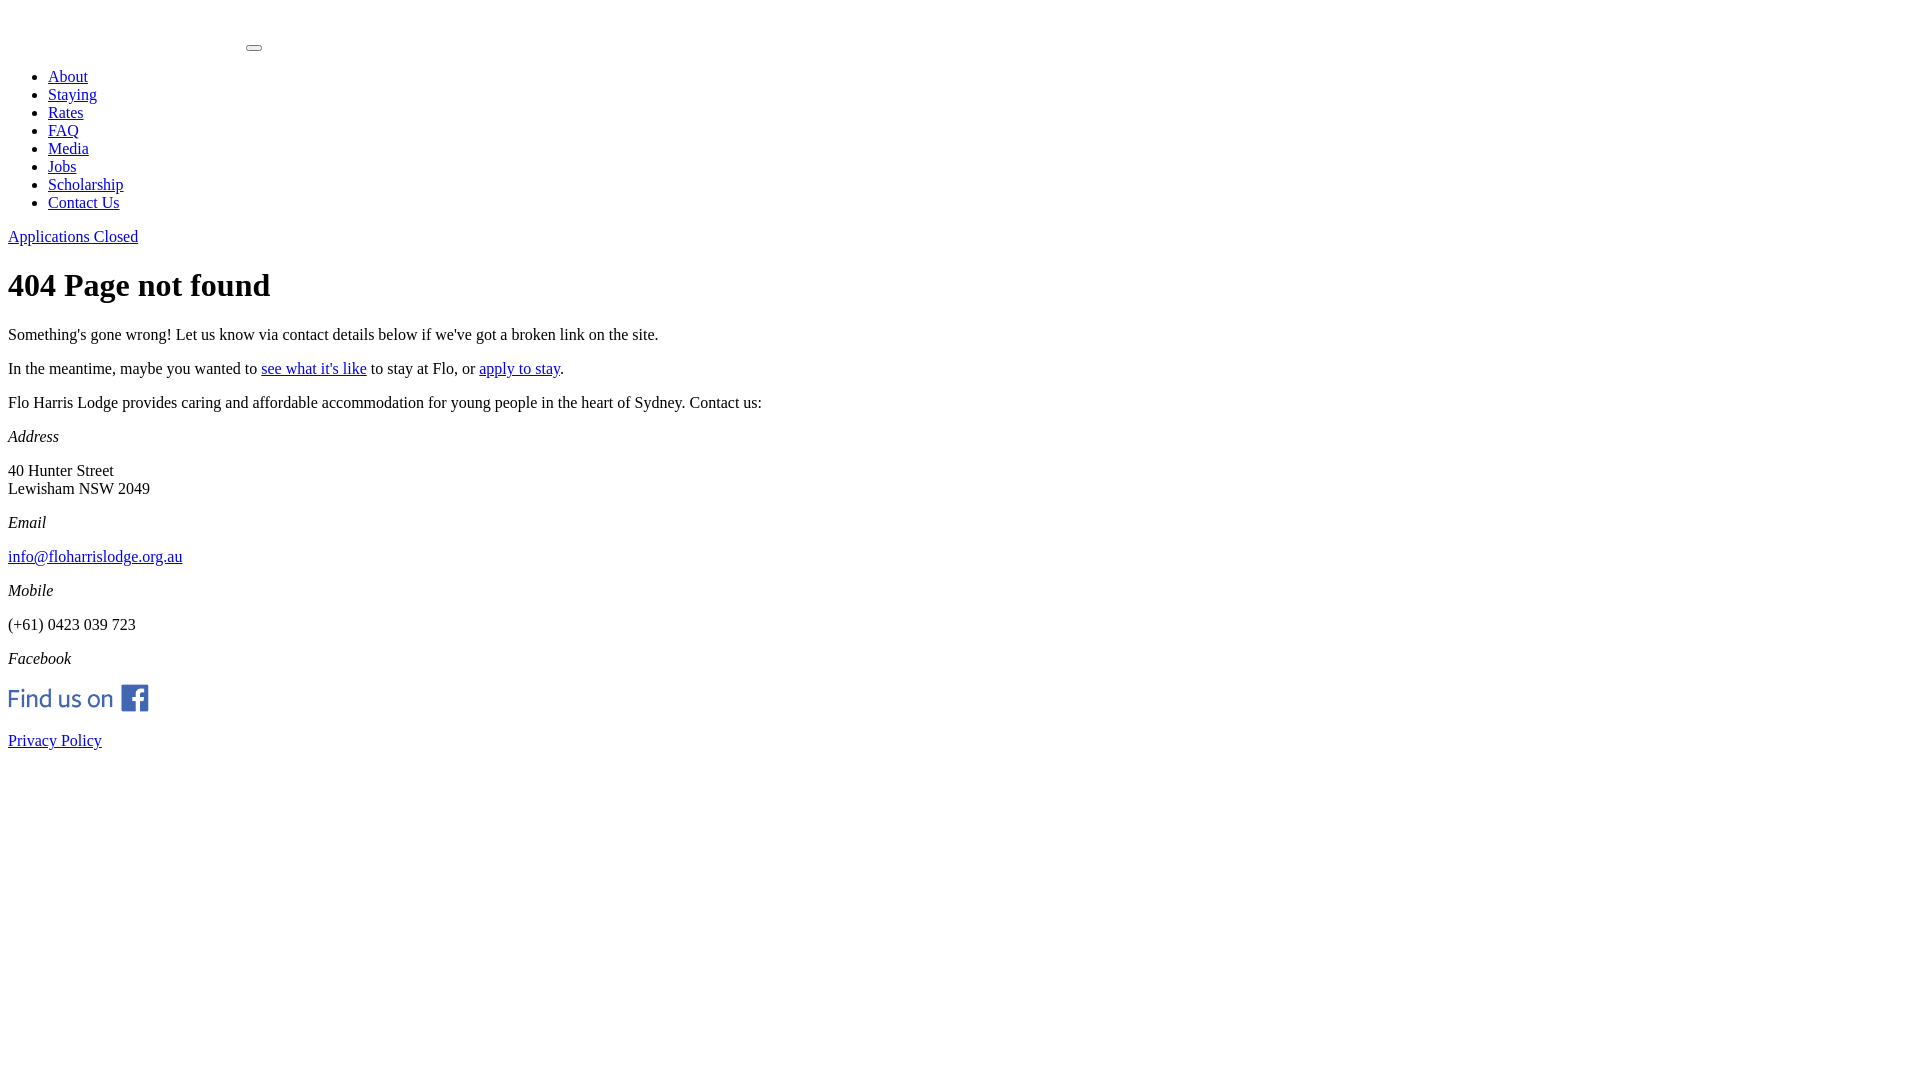  Describe the element at coordinates (64, 130) in the screenshot. I see `FAQ` at that location.